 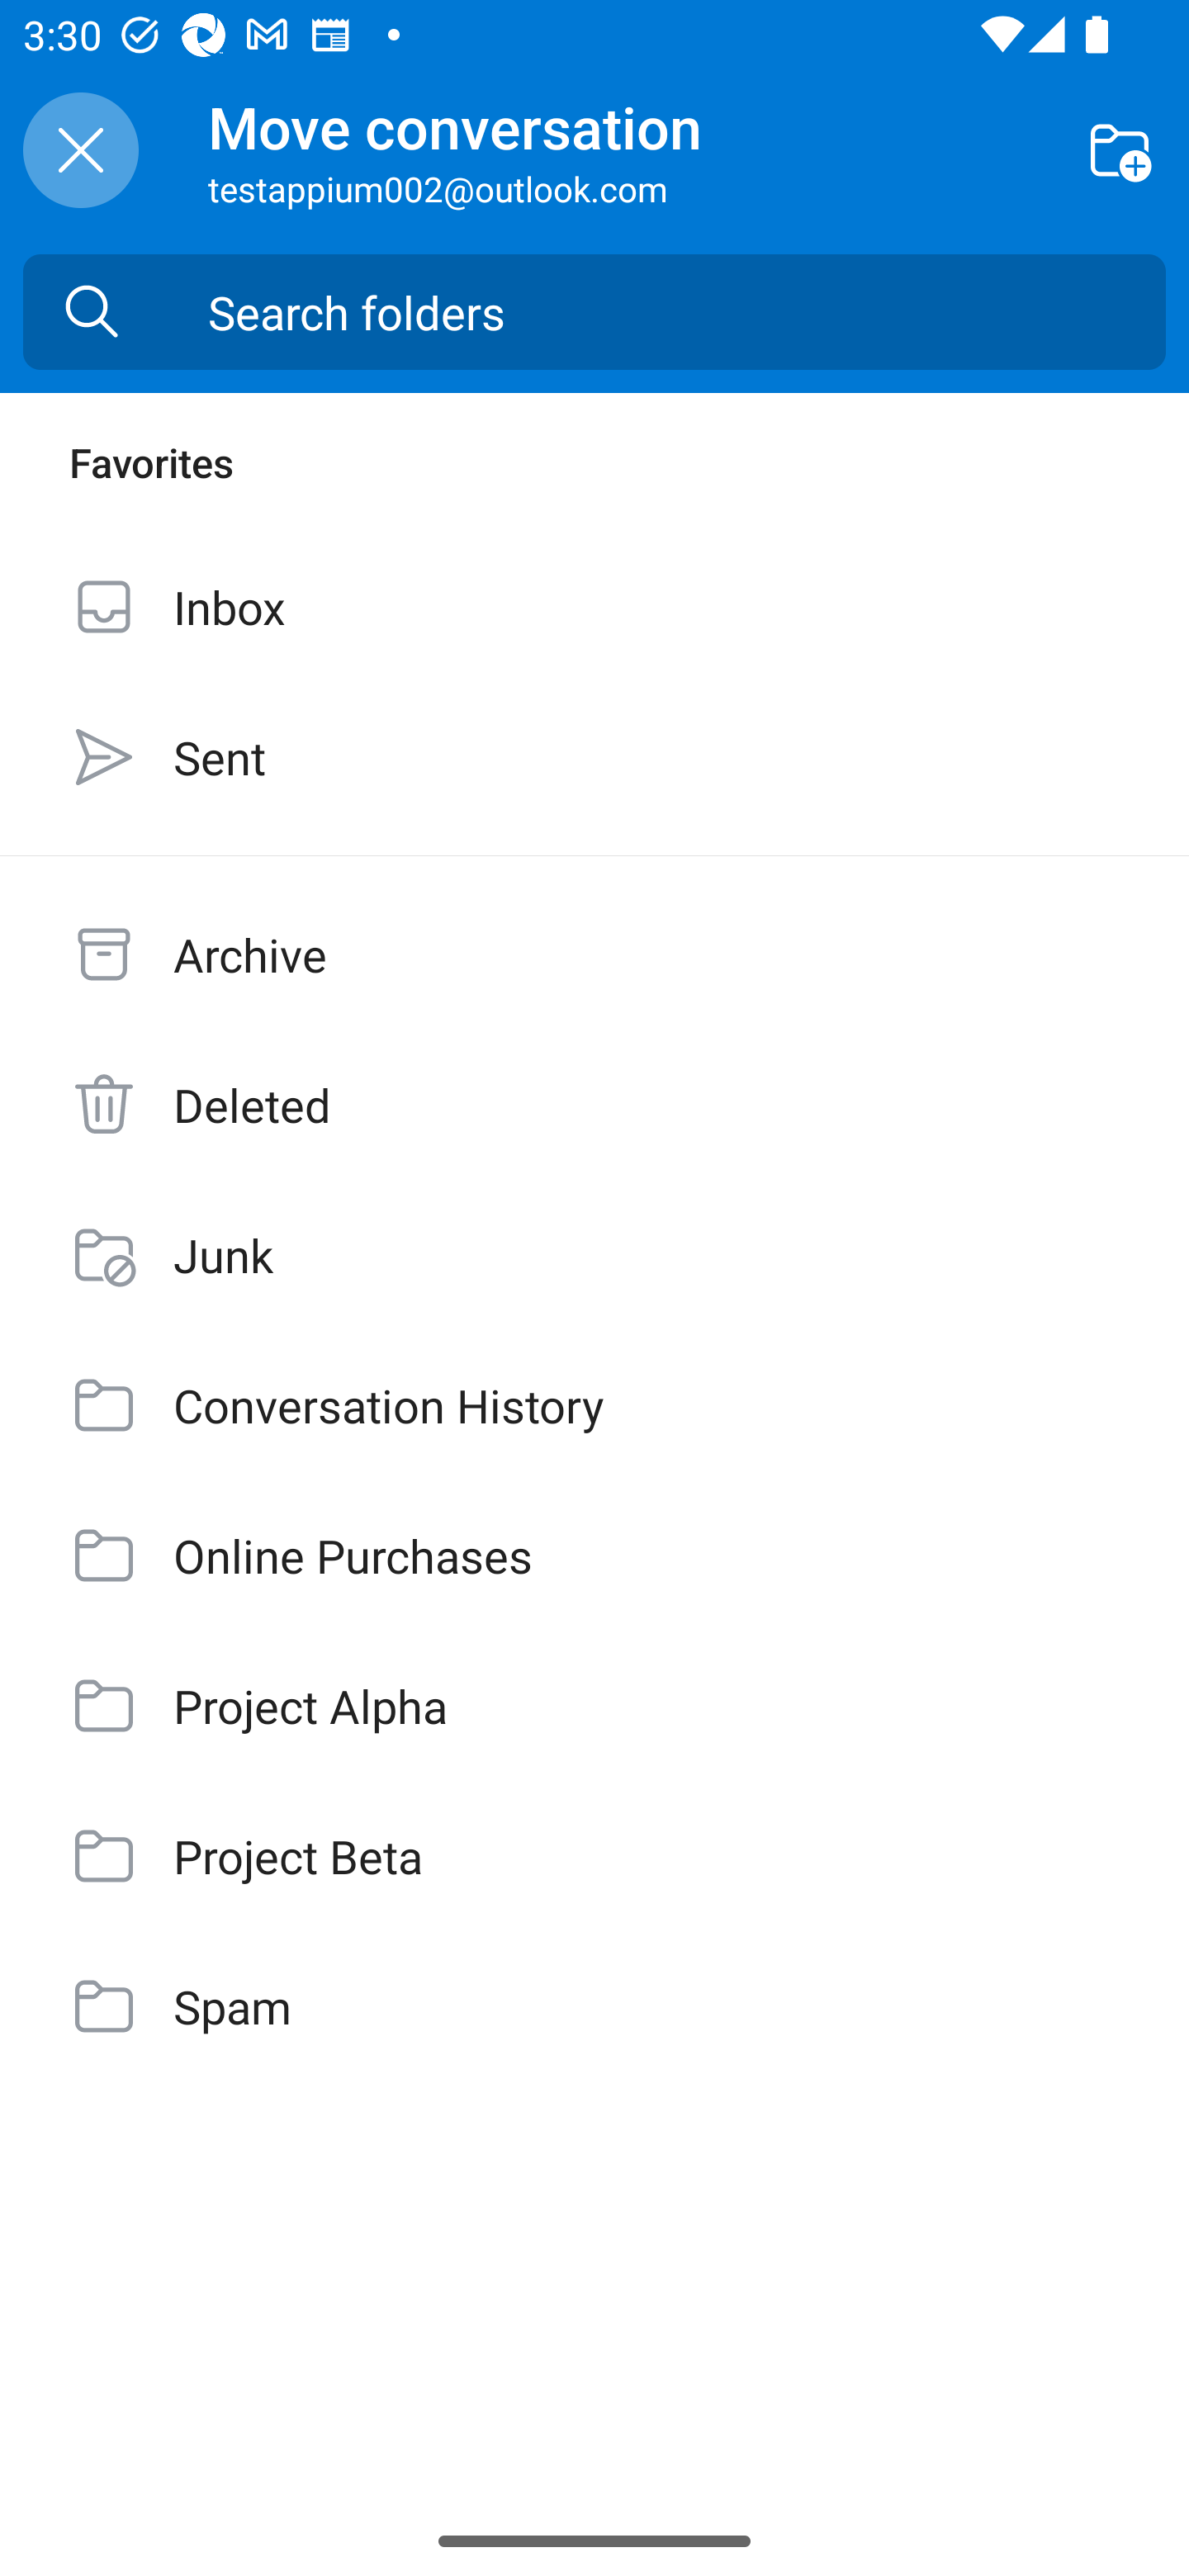 What do you see at coordinates (594, 2006) in the screenshot?
I see `Spam` at bounding box center [594, 2006].